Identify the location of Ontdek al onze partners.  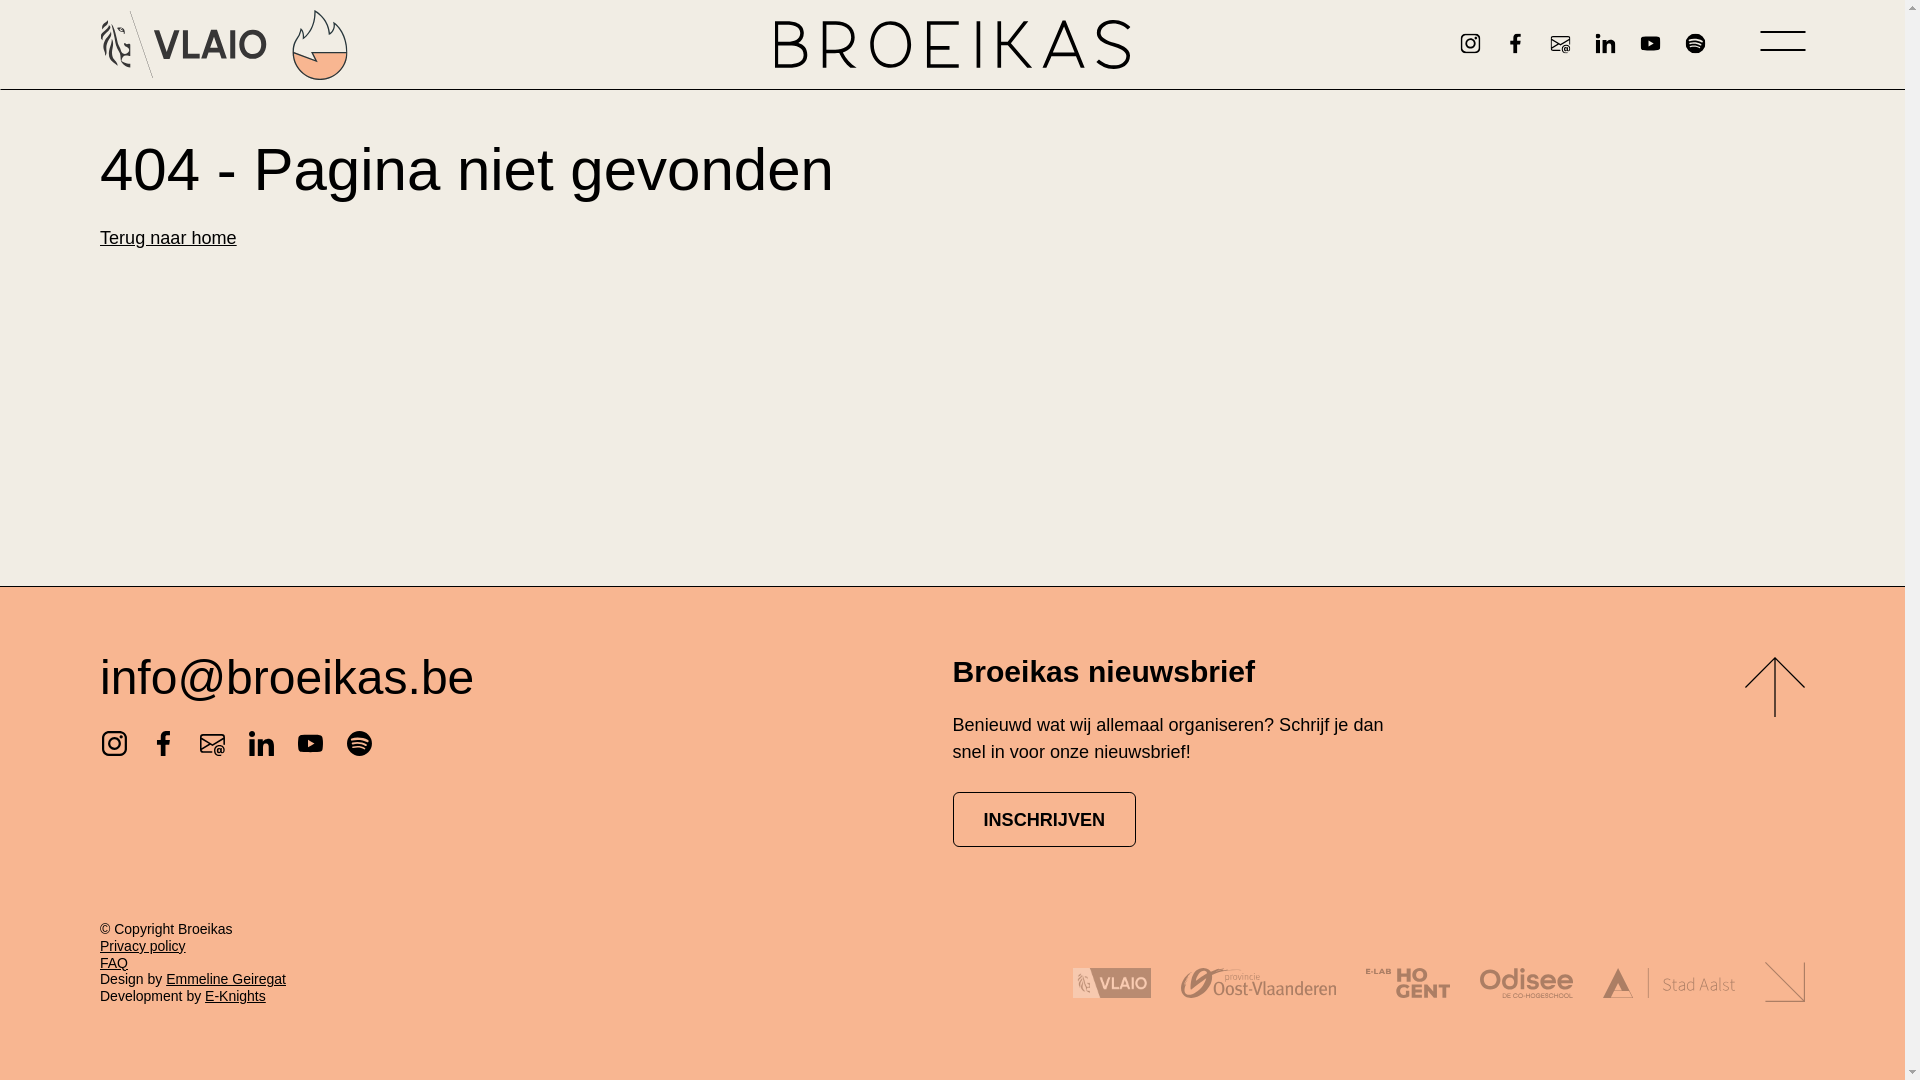
(1785, 984).